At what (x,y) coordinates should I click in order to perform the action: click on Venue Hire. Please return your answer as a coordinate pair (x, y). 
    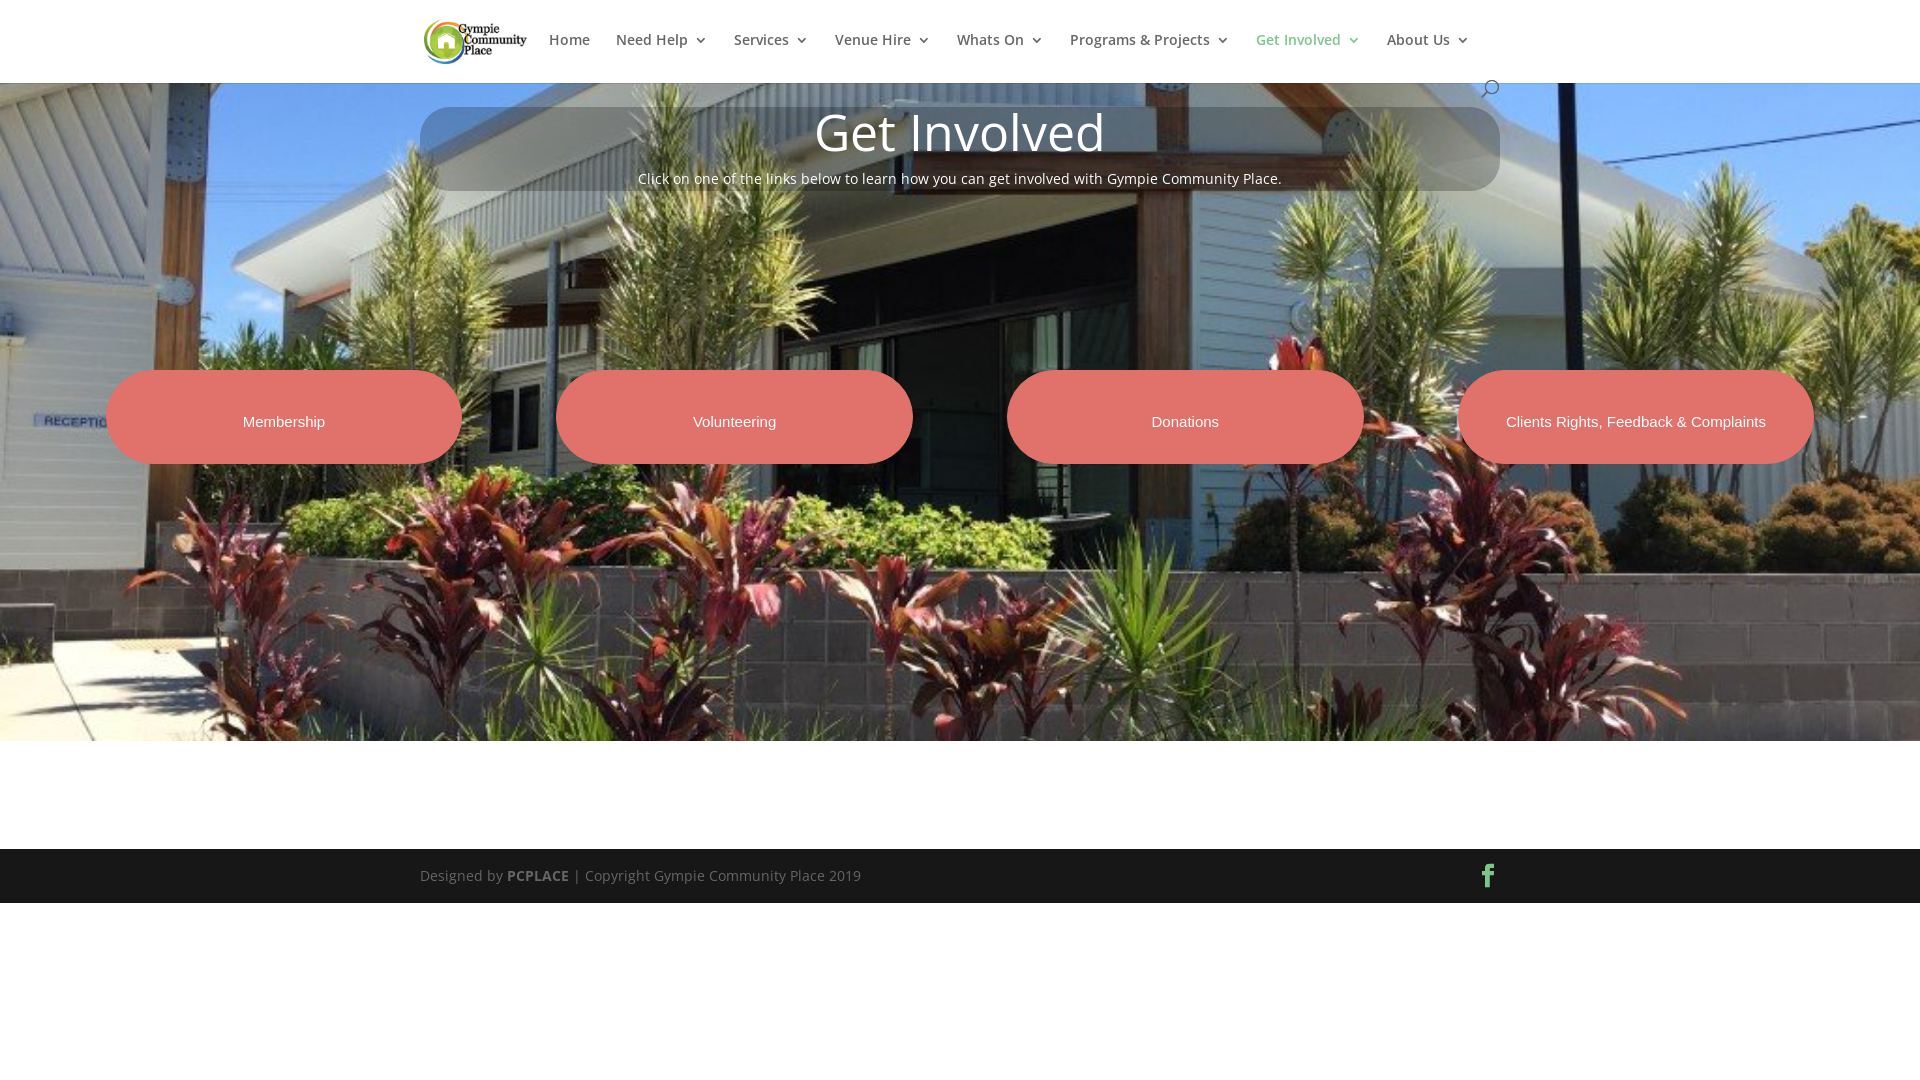
    Looking at the image, I should click on (883, 56).